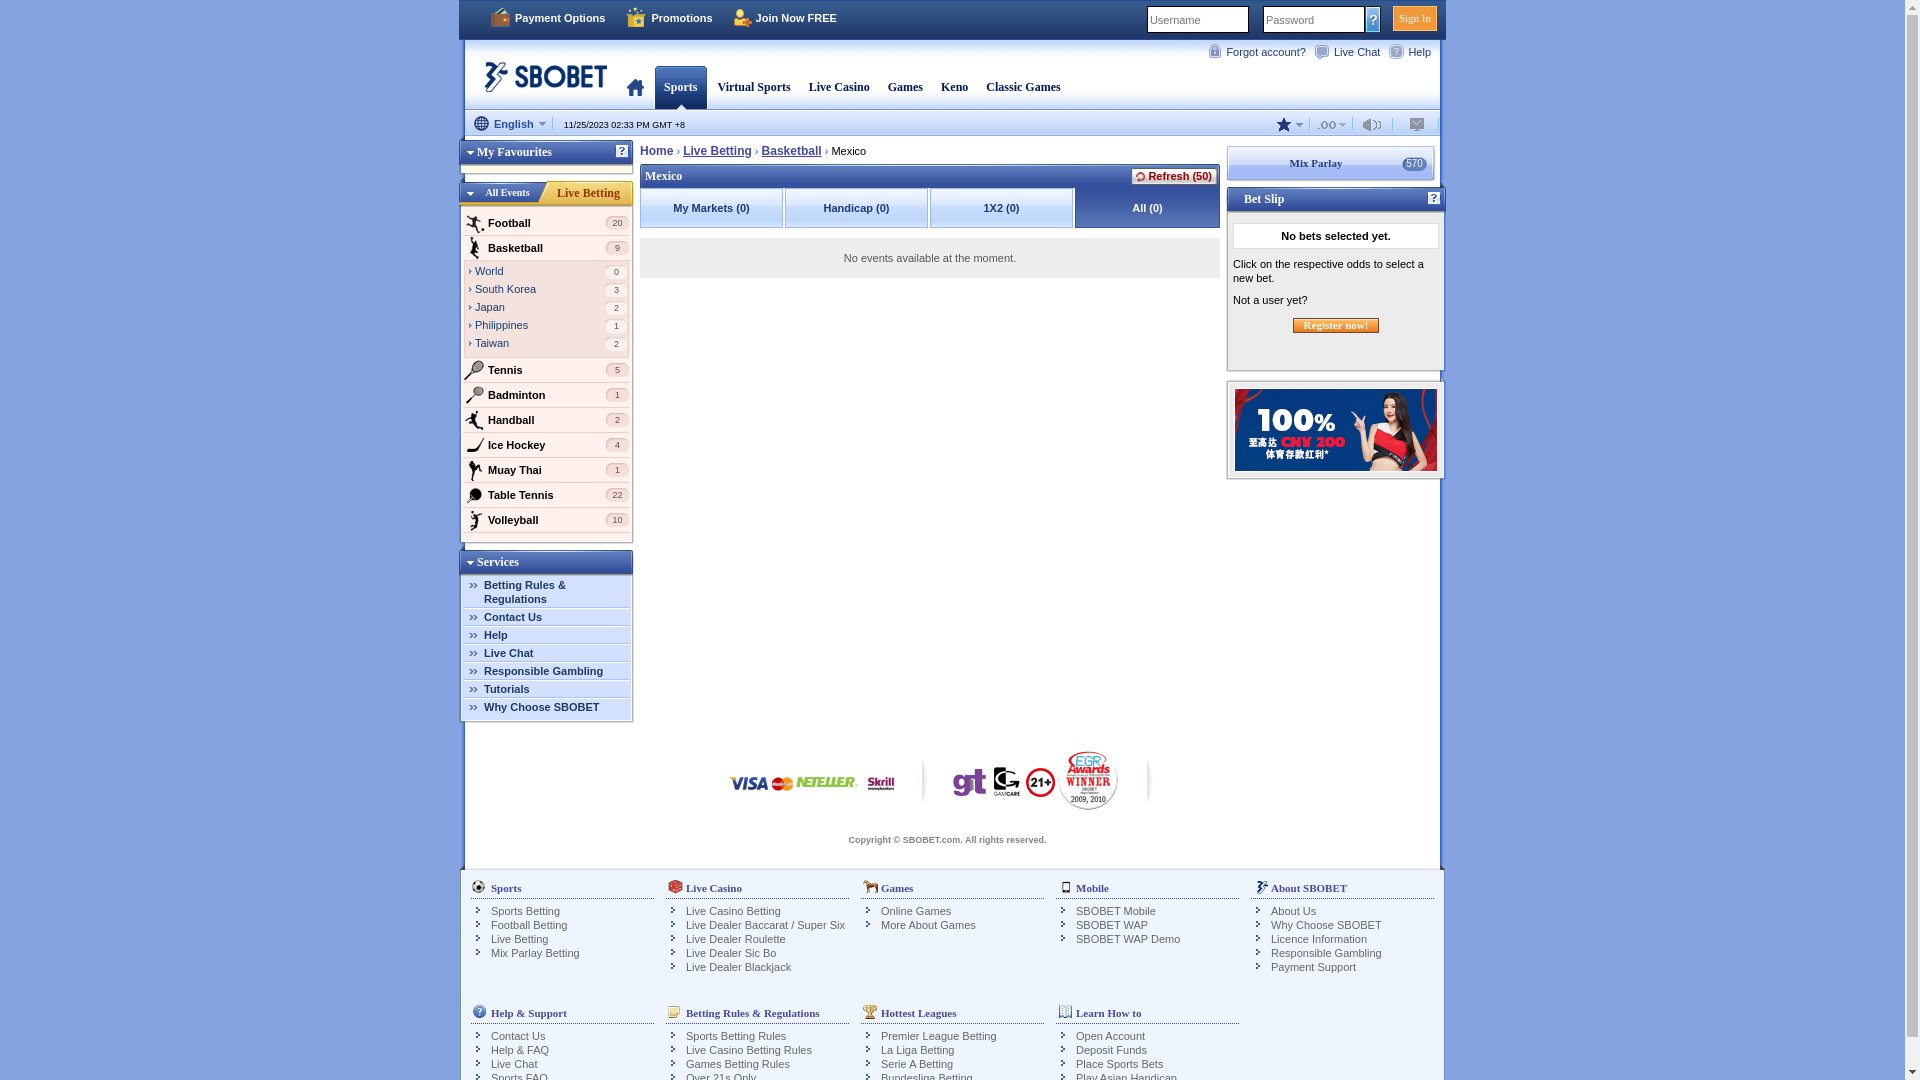 The image size is (1920, 1080). What do you see at coordinates (546, 248) in the screenshot?
I see `Basketball
9` at bounding box center [546, 248].